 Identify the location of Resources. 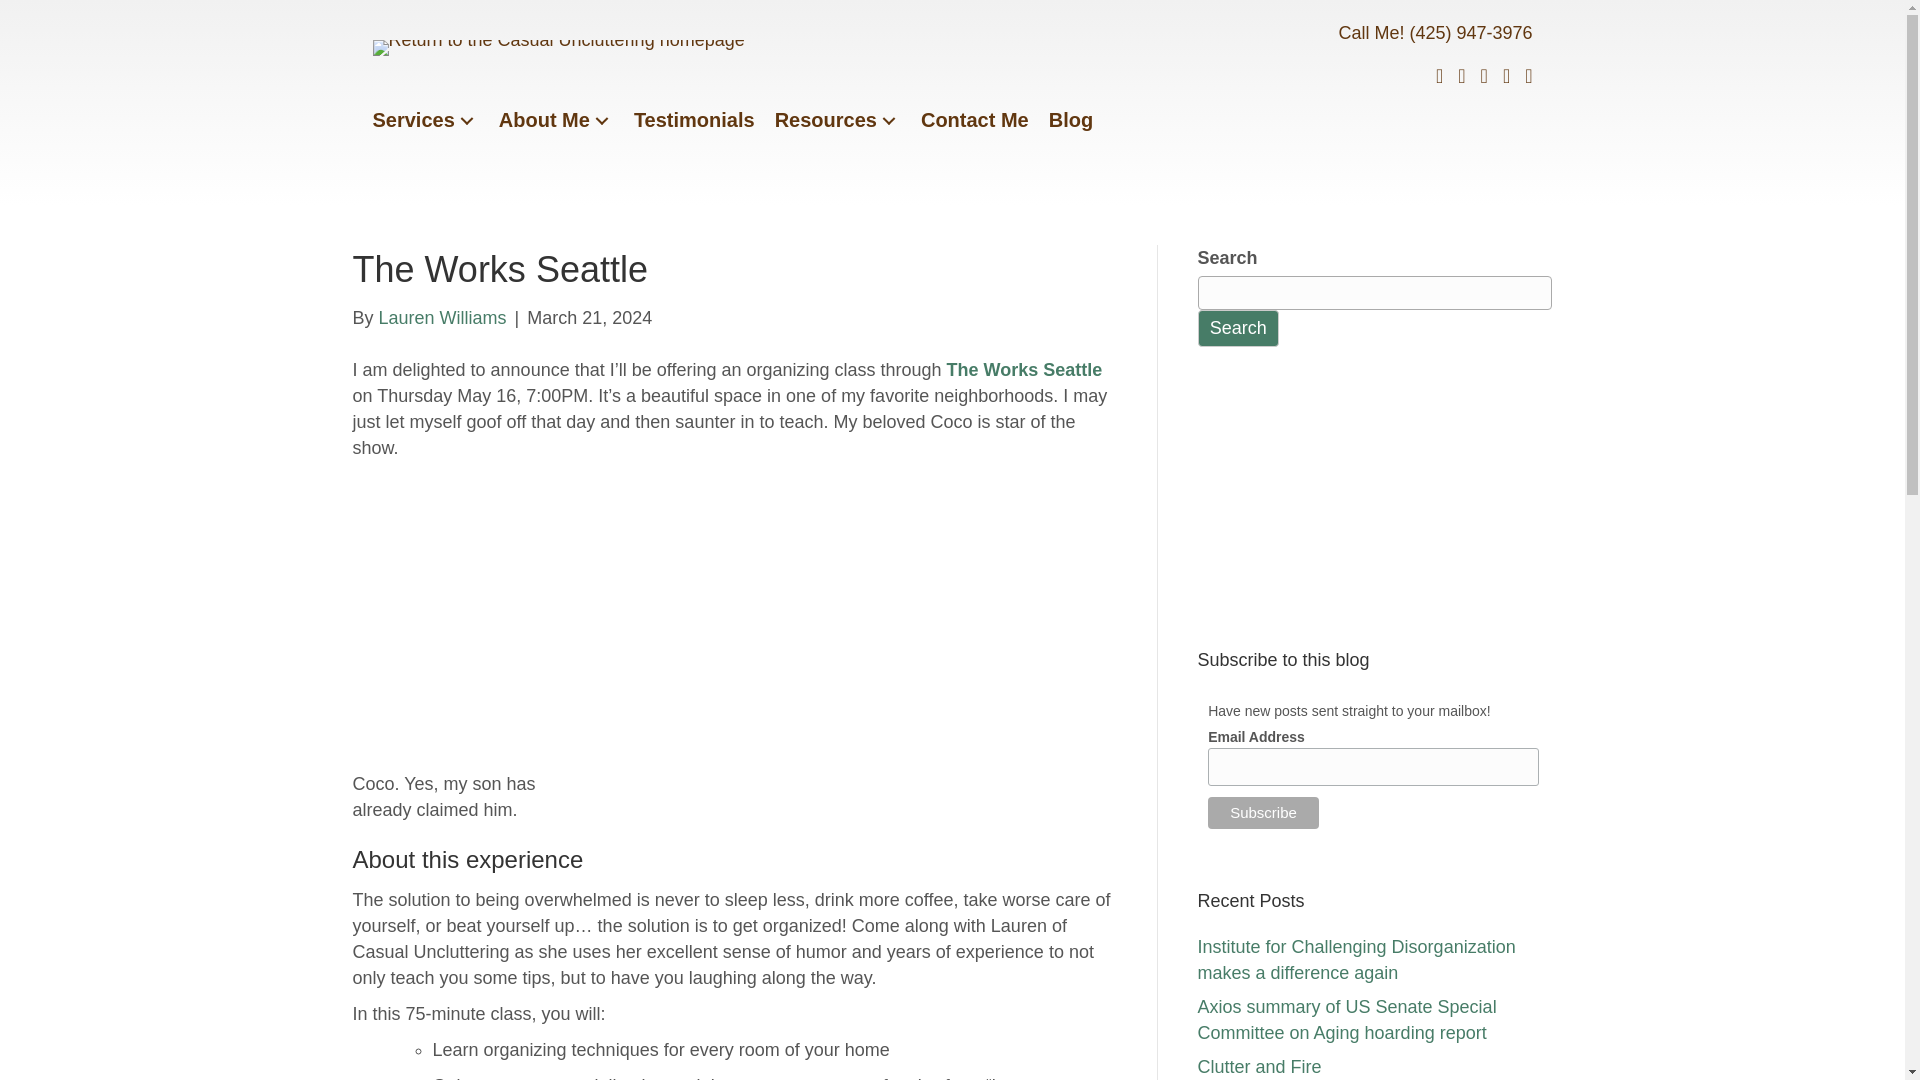
(837, 120).